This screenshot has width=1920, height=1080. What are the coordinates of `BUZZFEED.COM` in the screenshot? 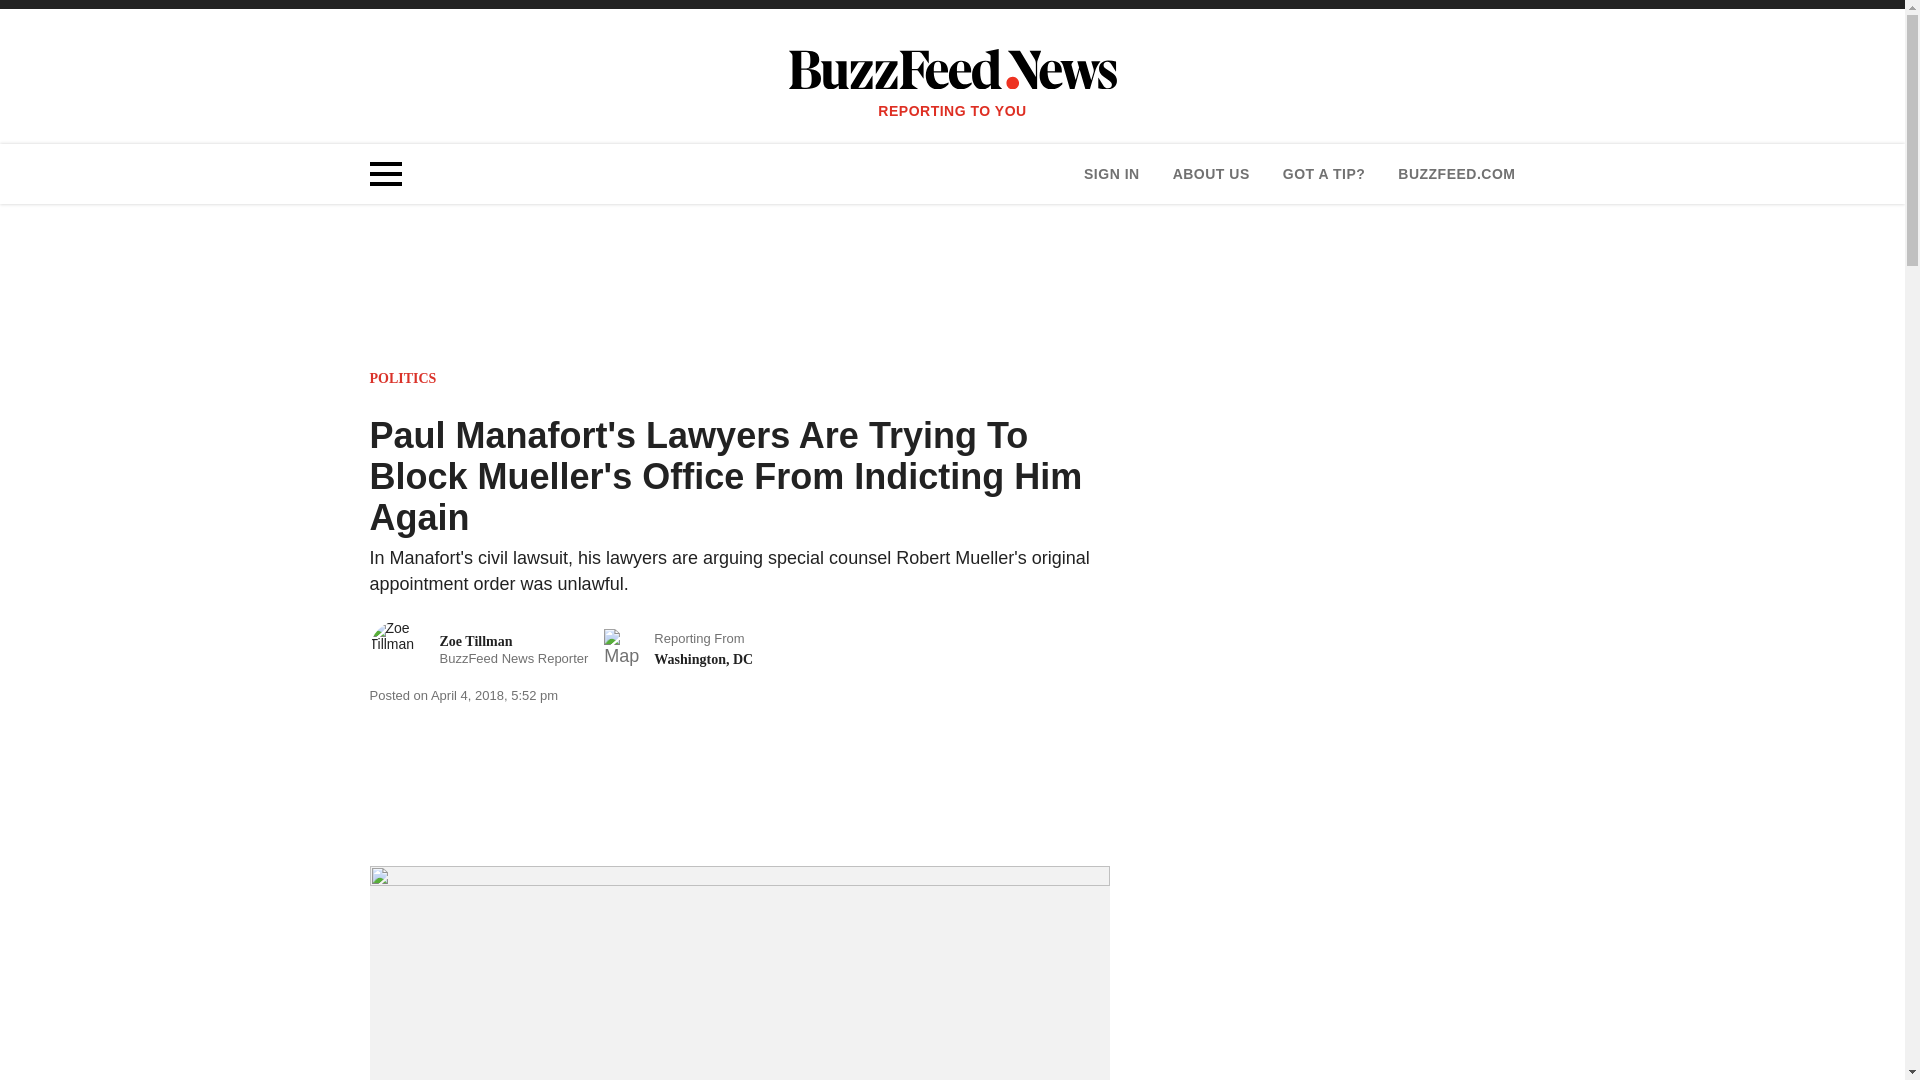 It's located at (480, 650).